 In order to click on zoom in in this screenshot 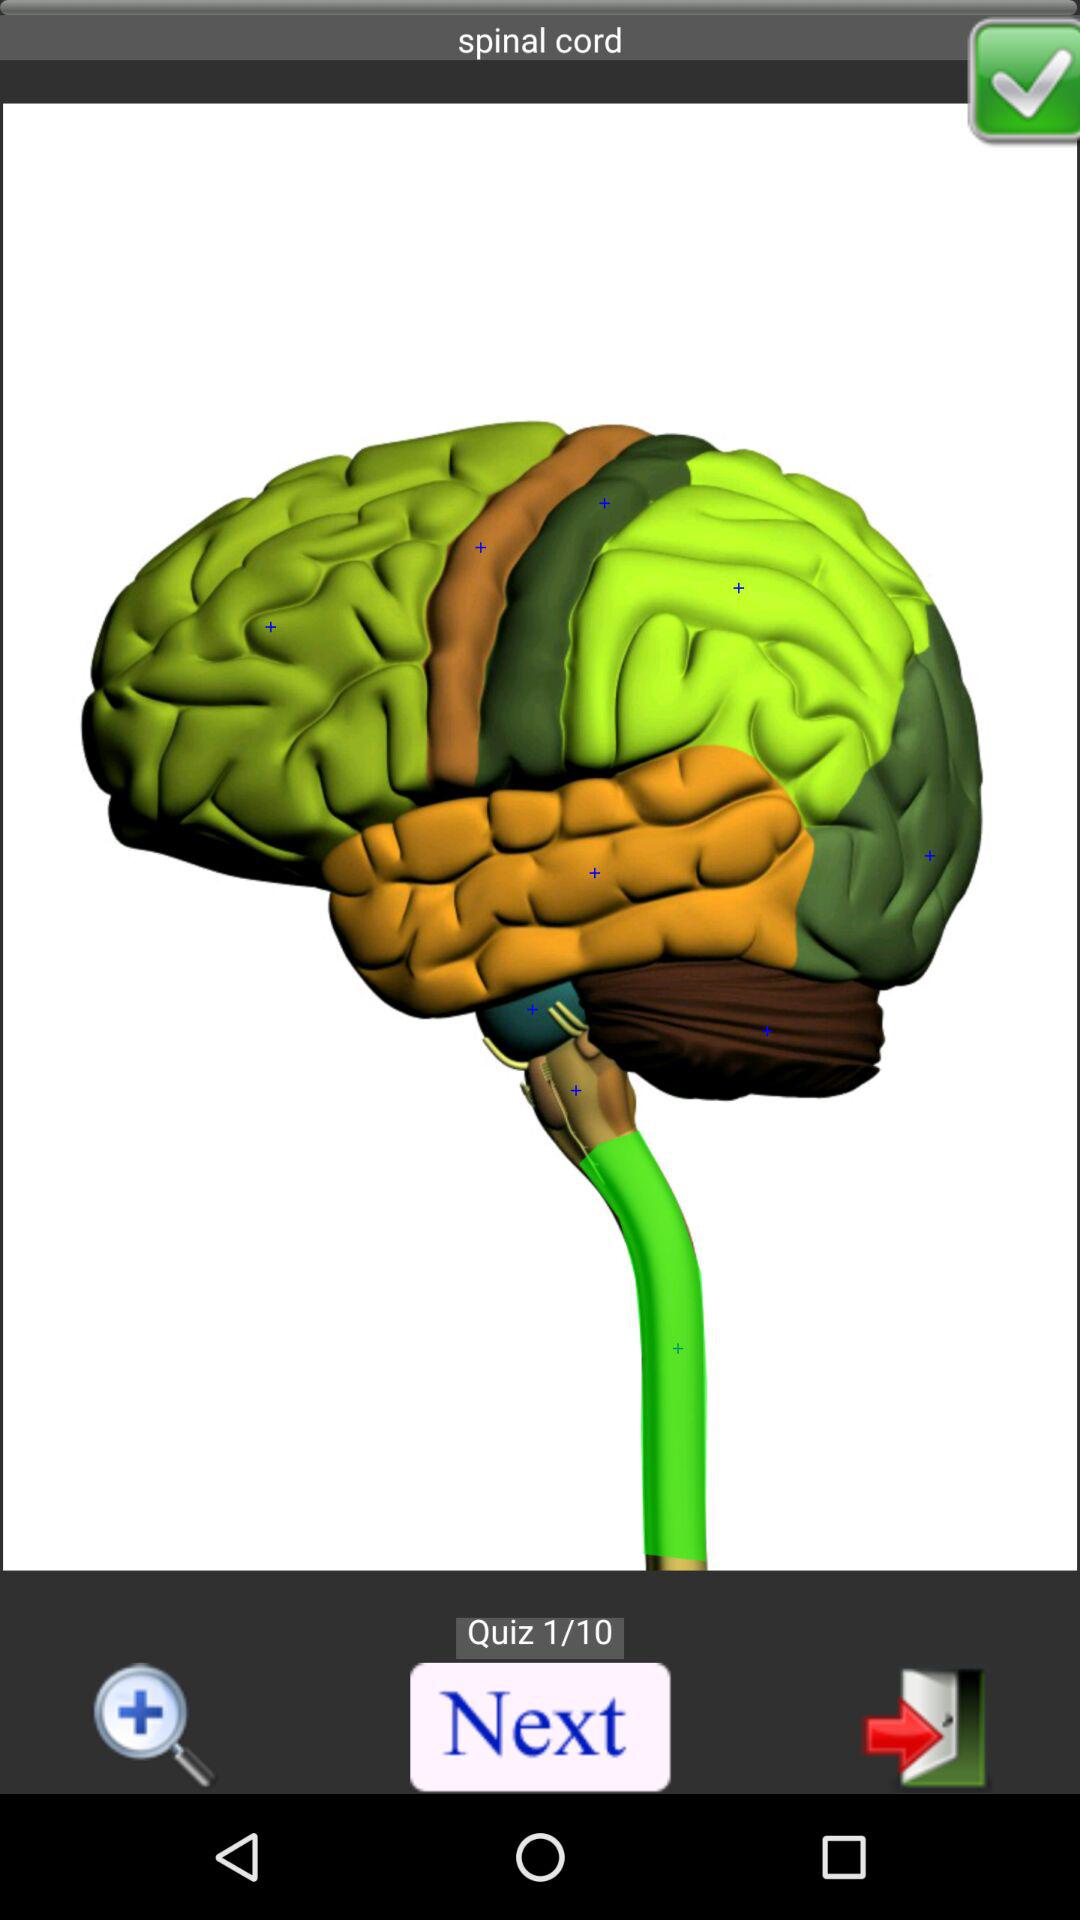, I will do `click(156, 1728)`.